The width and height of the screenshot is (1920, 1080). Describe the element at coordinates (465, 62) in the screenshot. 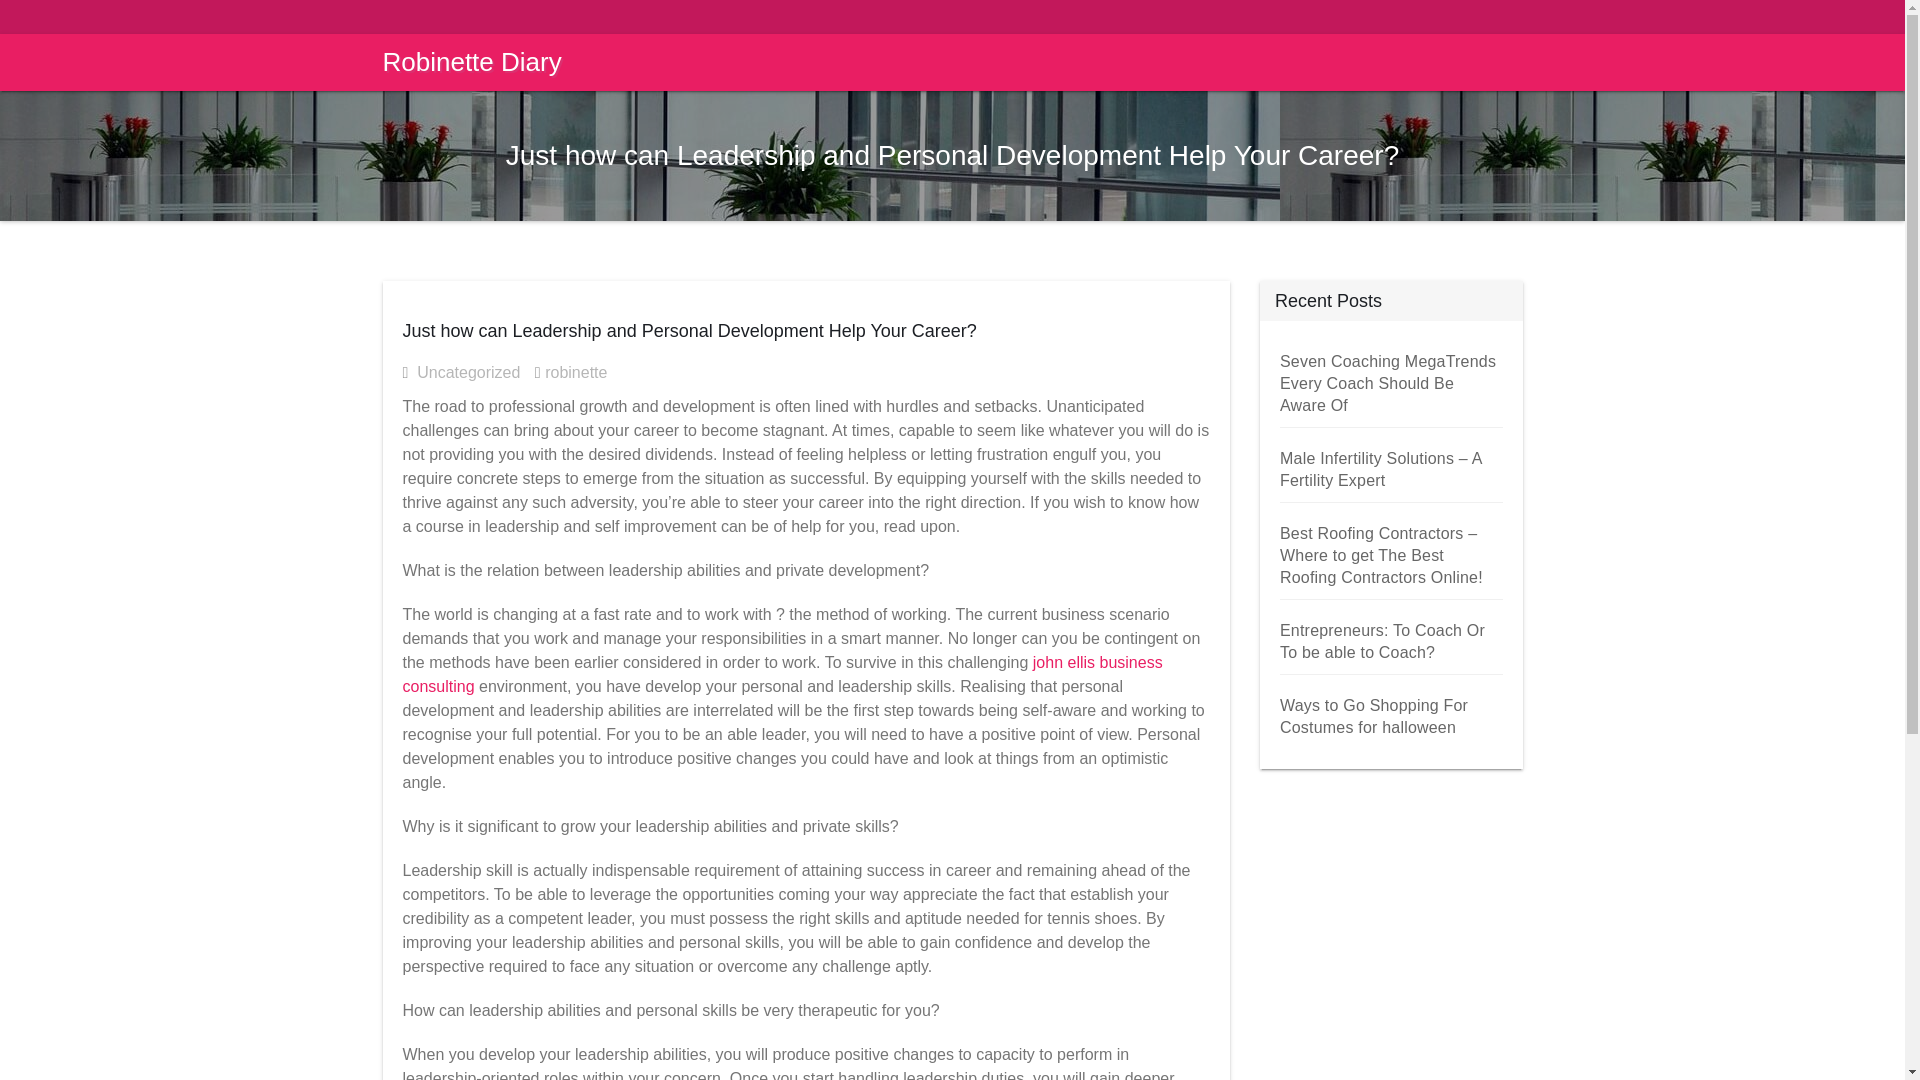

I see `Robinette Diary` at that location.